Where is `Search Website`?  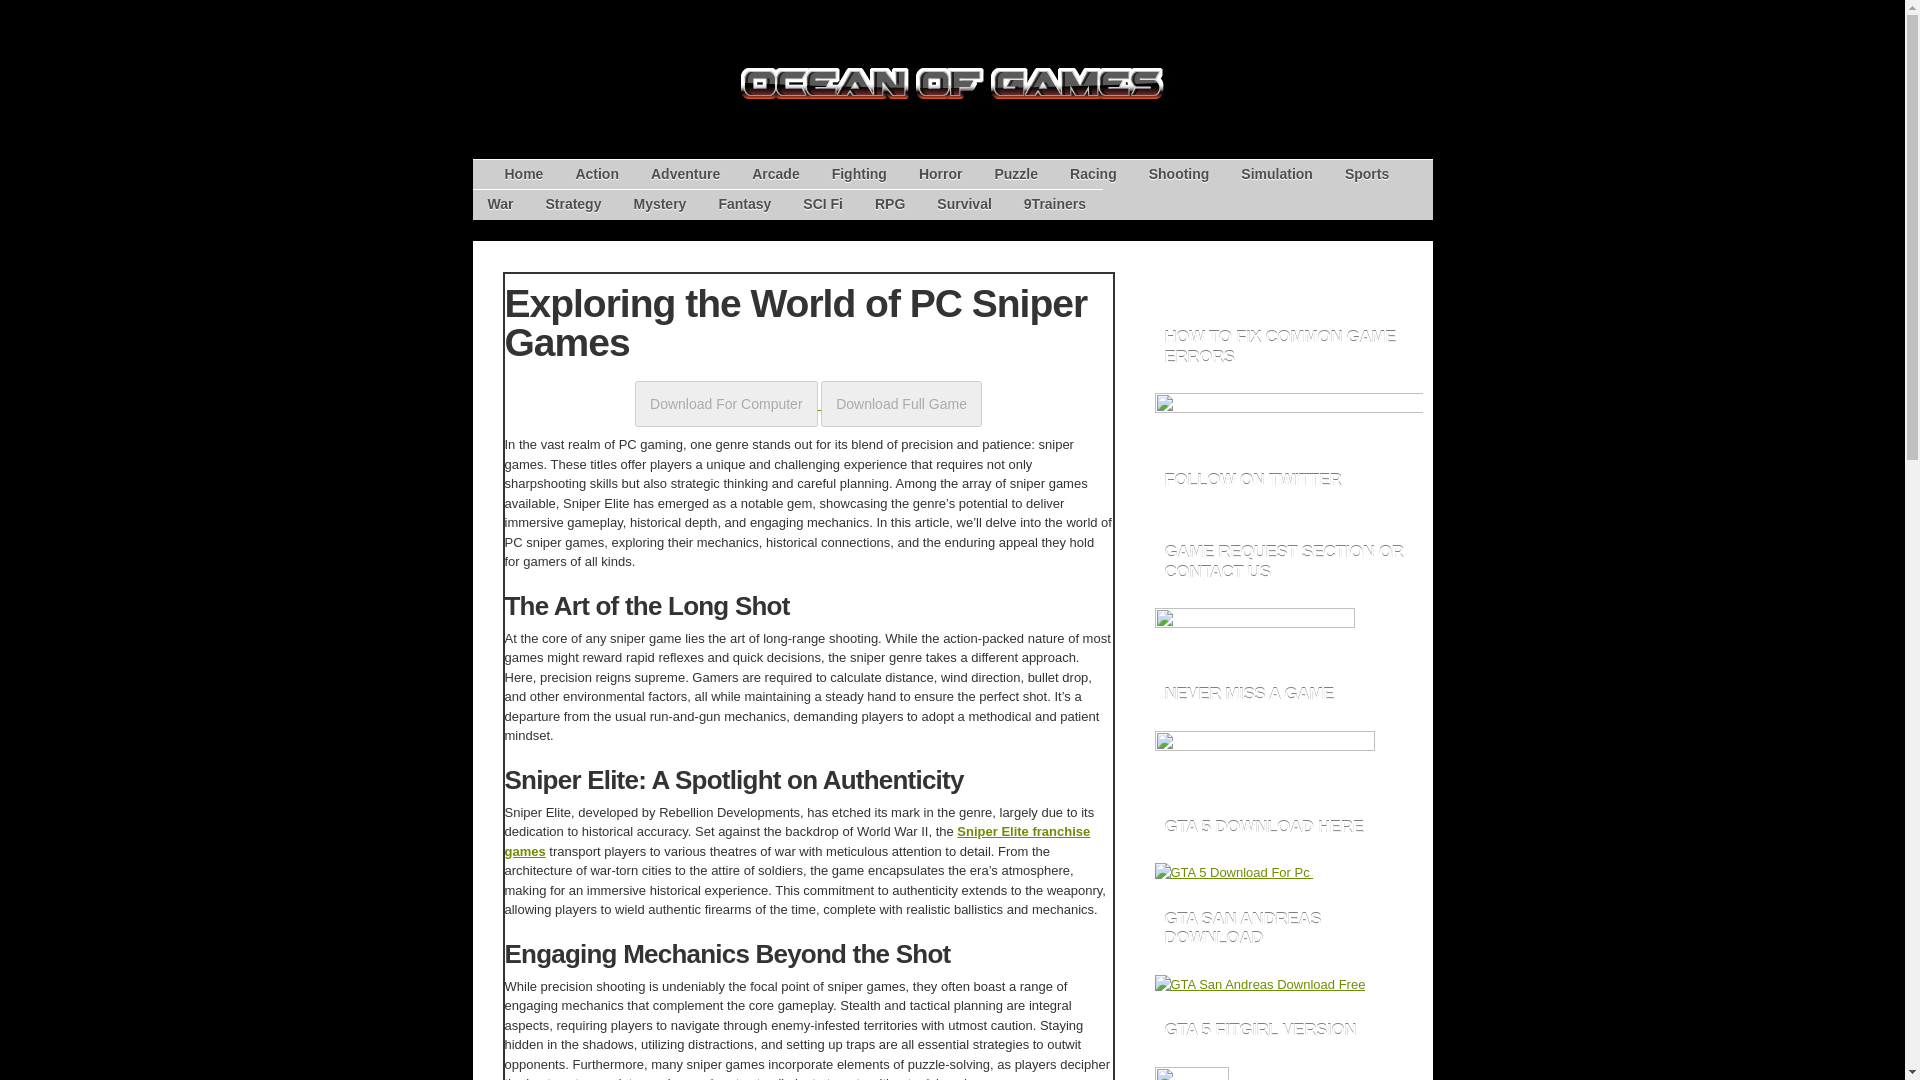 Search Website is located at coordinates (1394, 278).